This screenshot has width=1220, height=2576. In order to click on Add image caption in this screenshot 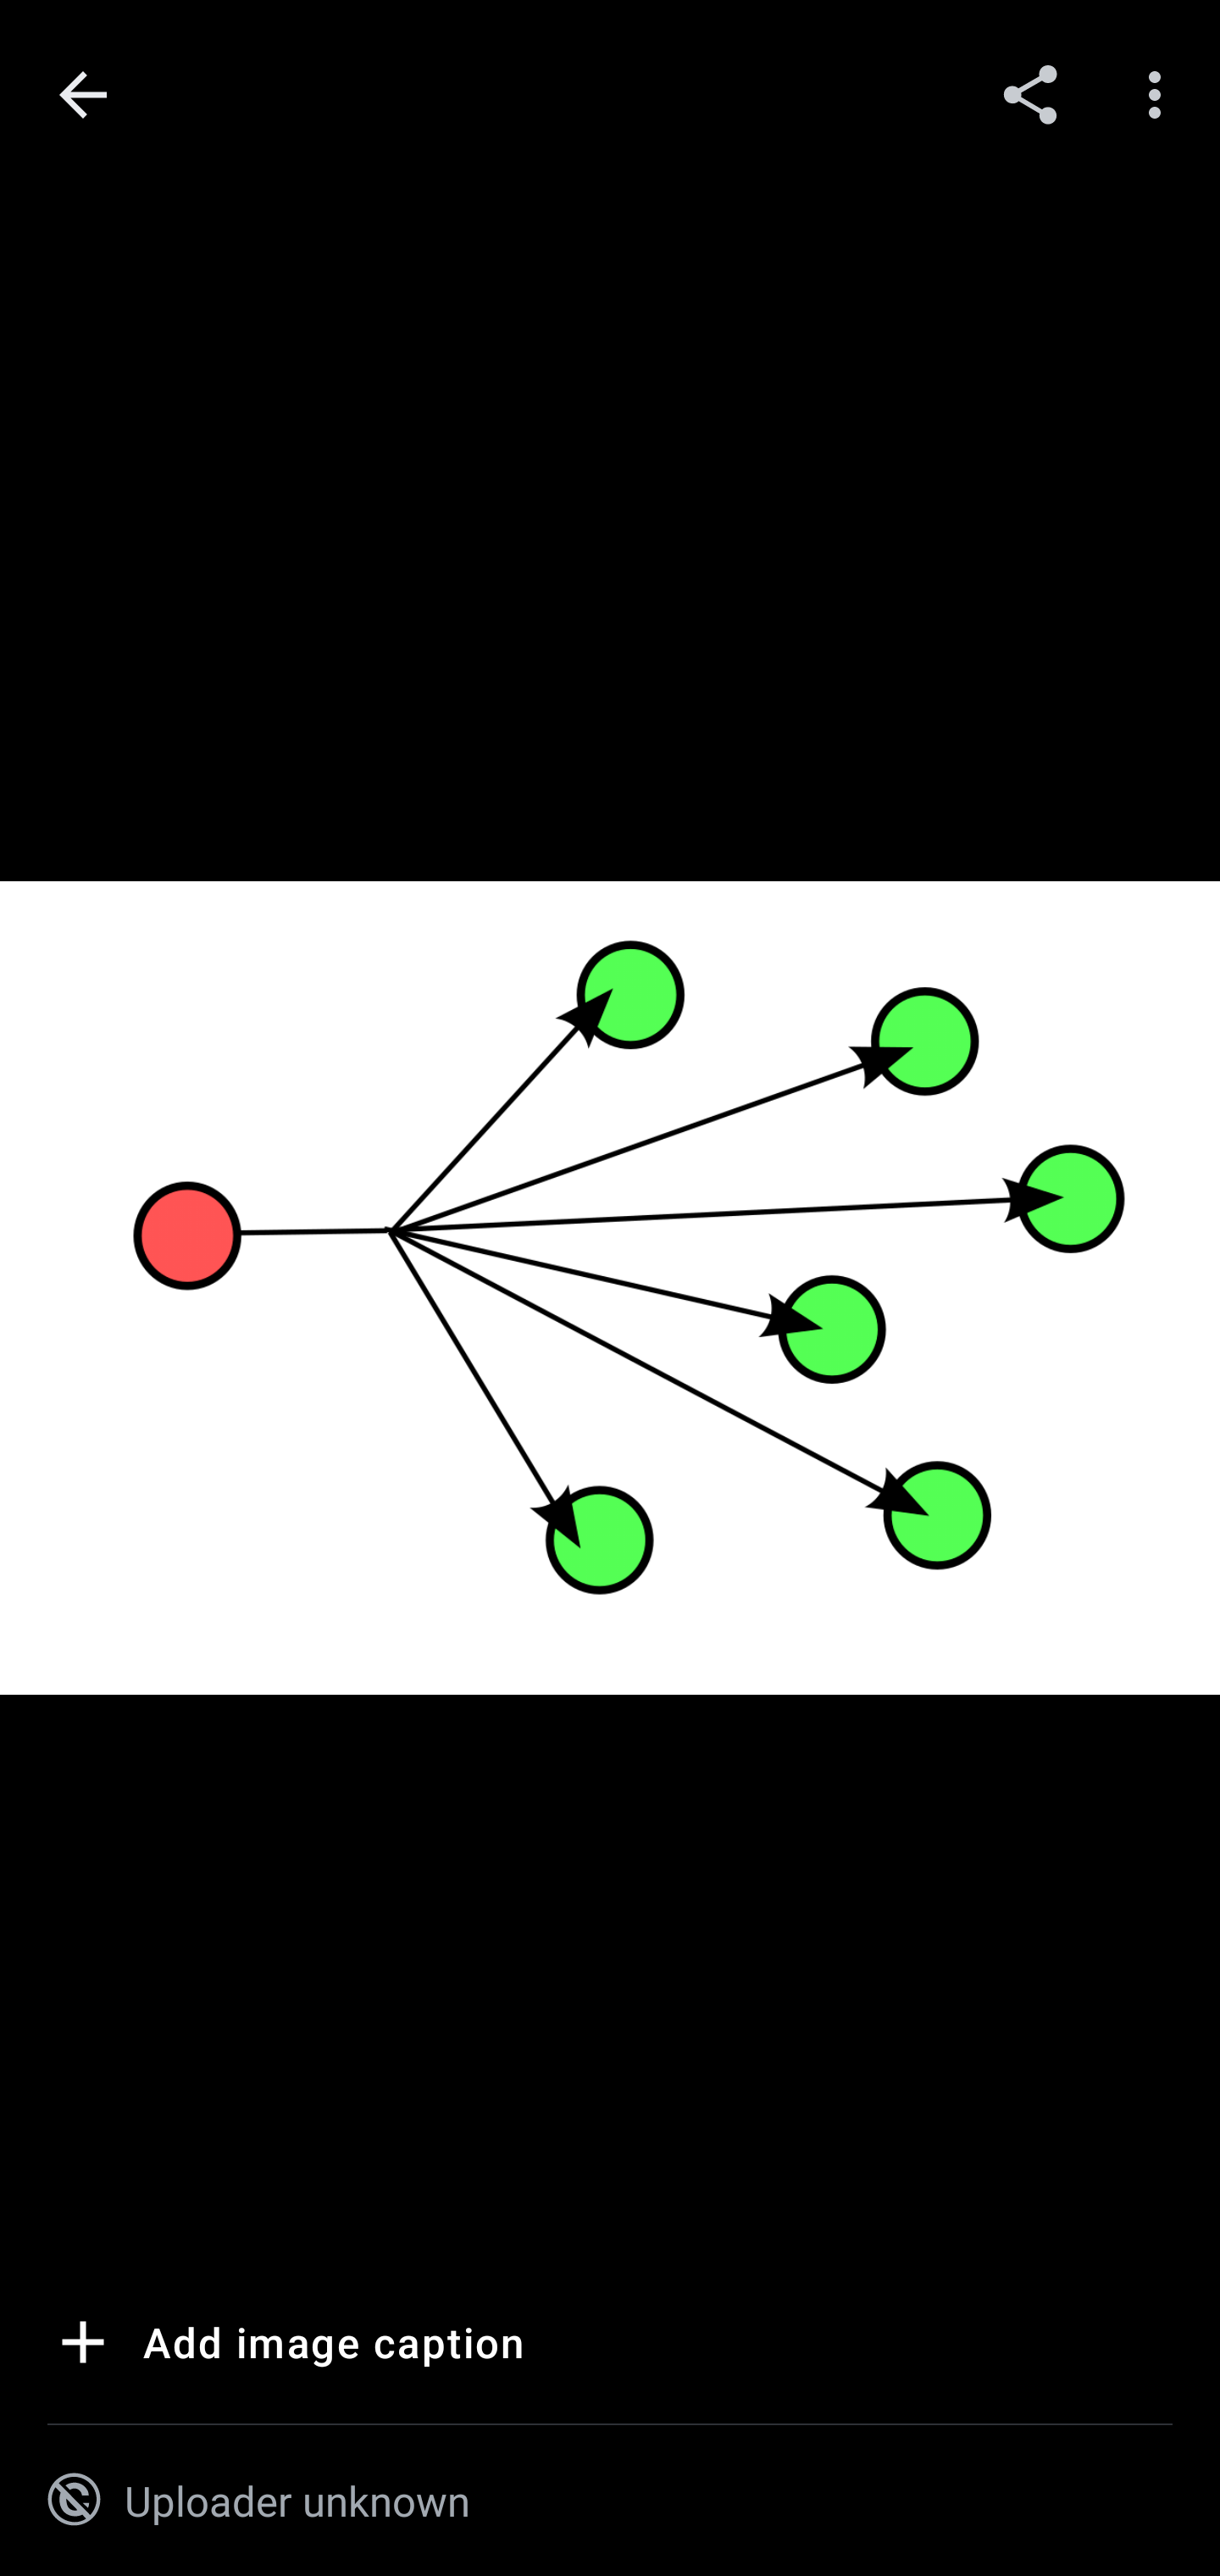, I will do `click(286, 2347)`.